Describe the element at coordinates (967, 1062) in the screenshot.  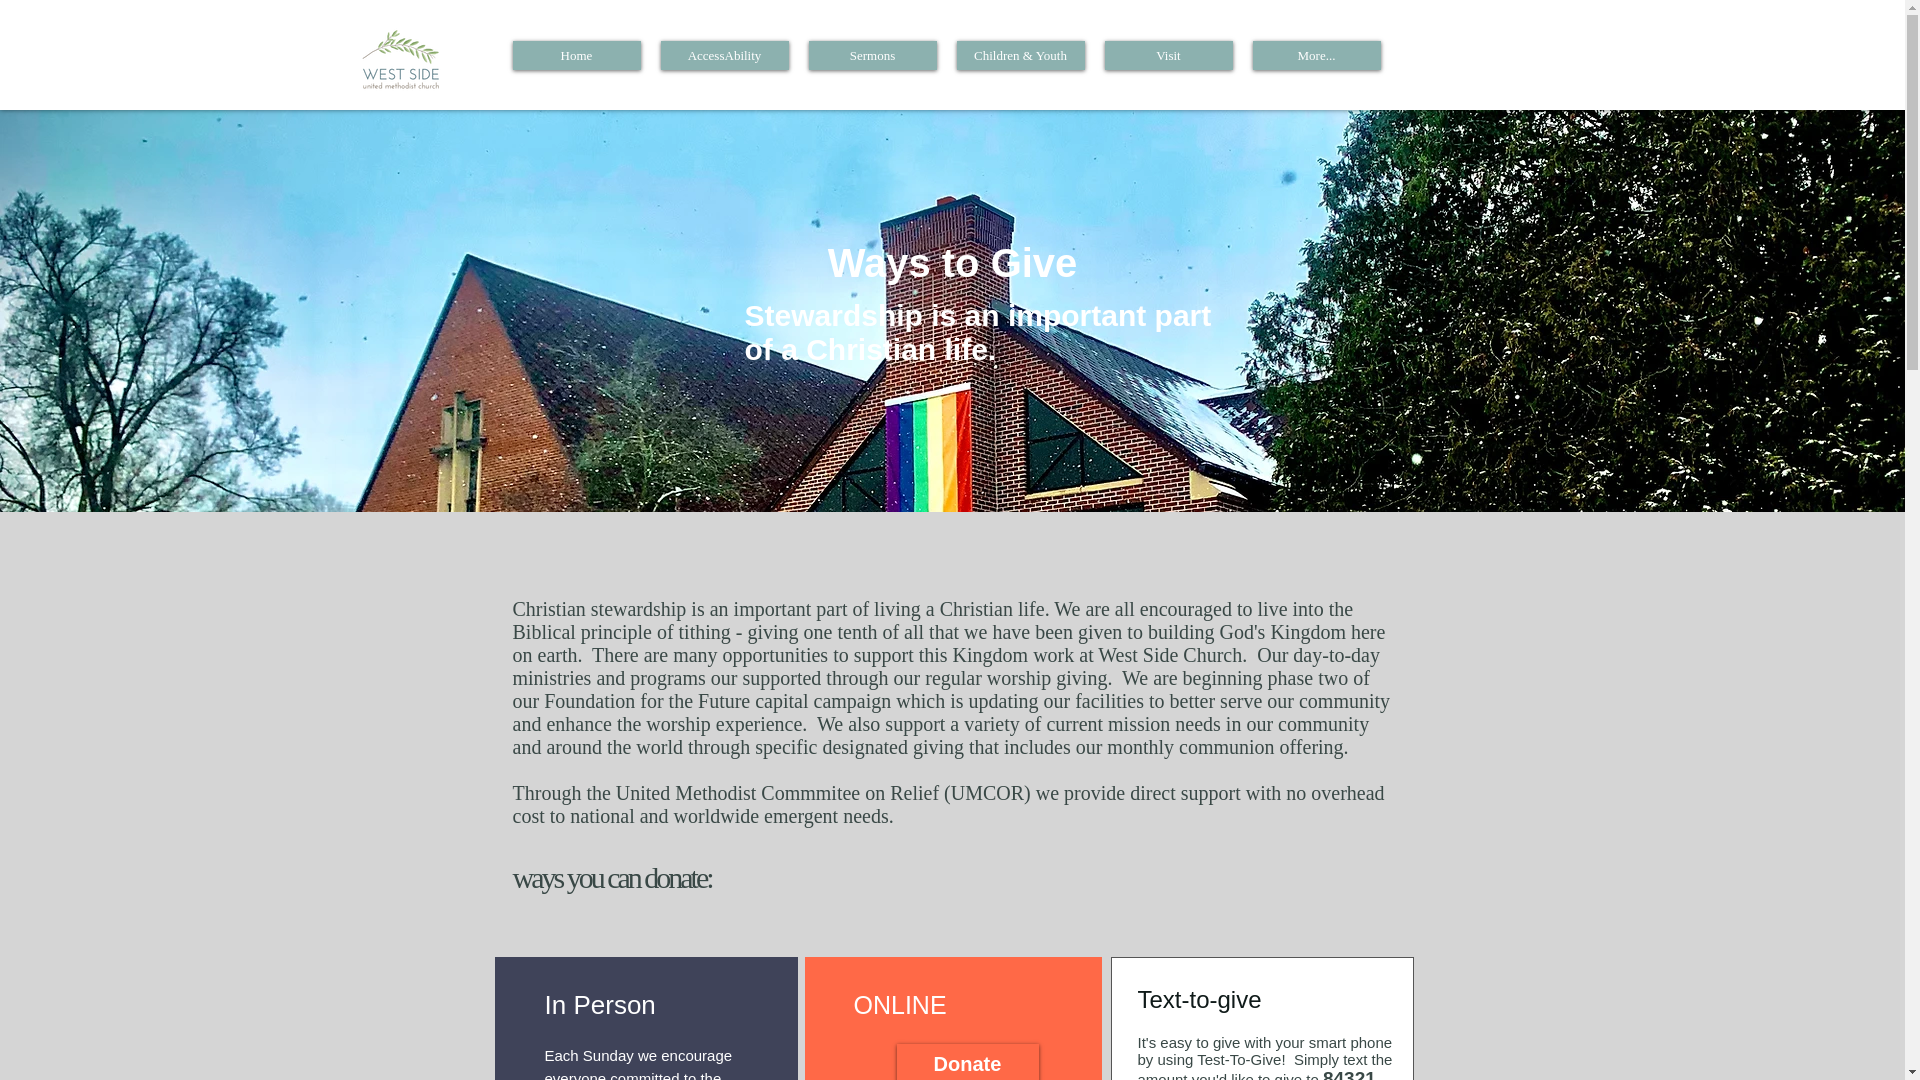
I see `Donate` at that location.